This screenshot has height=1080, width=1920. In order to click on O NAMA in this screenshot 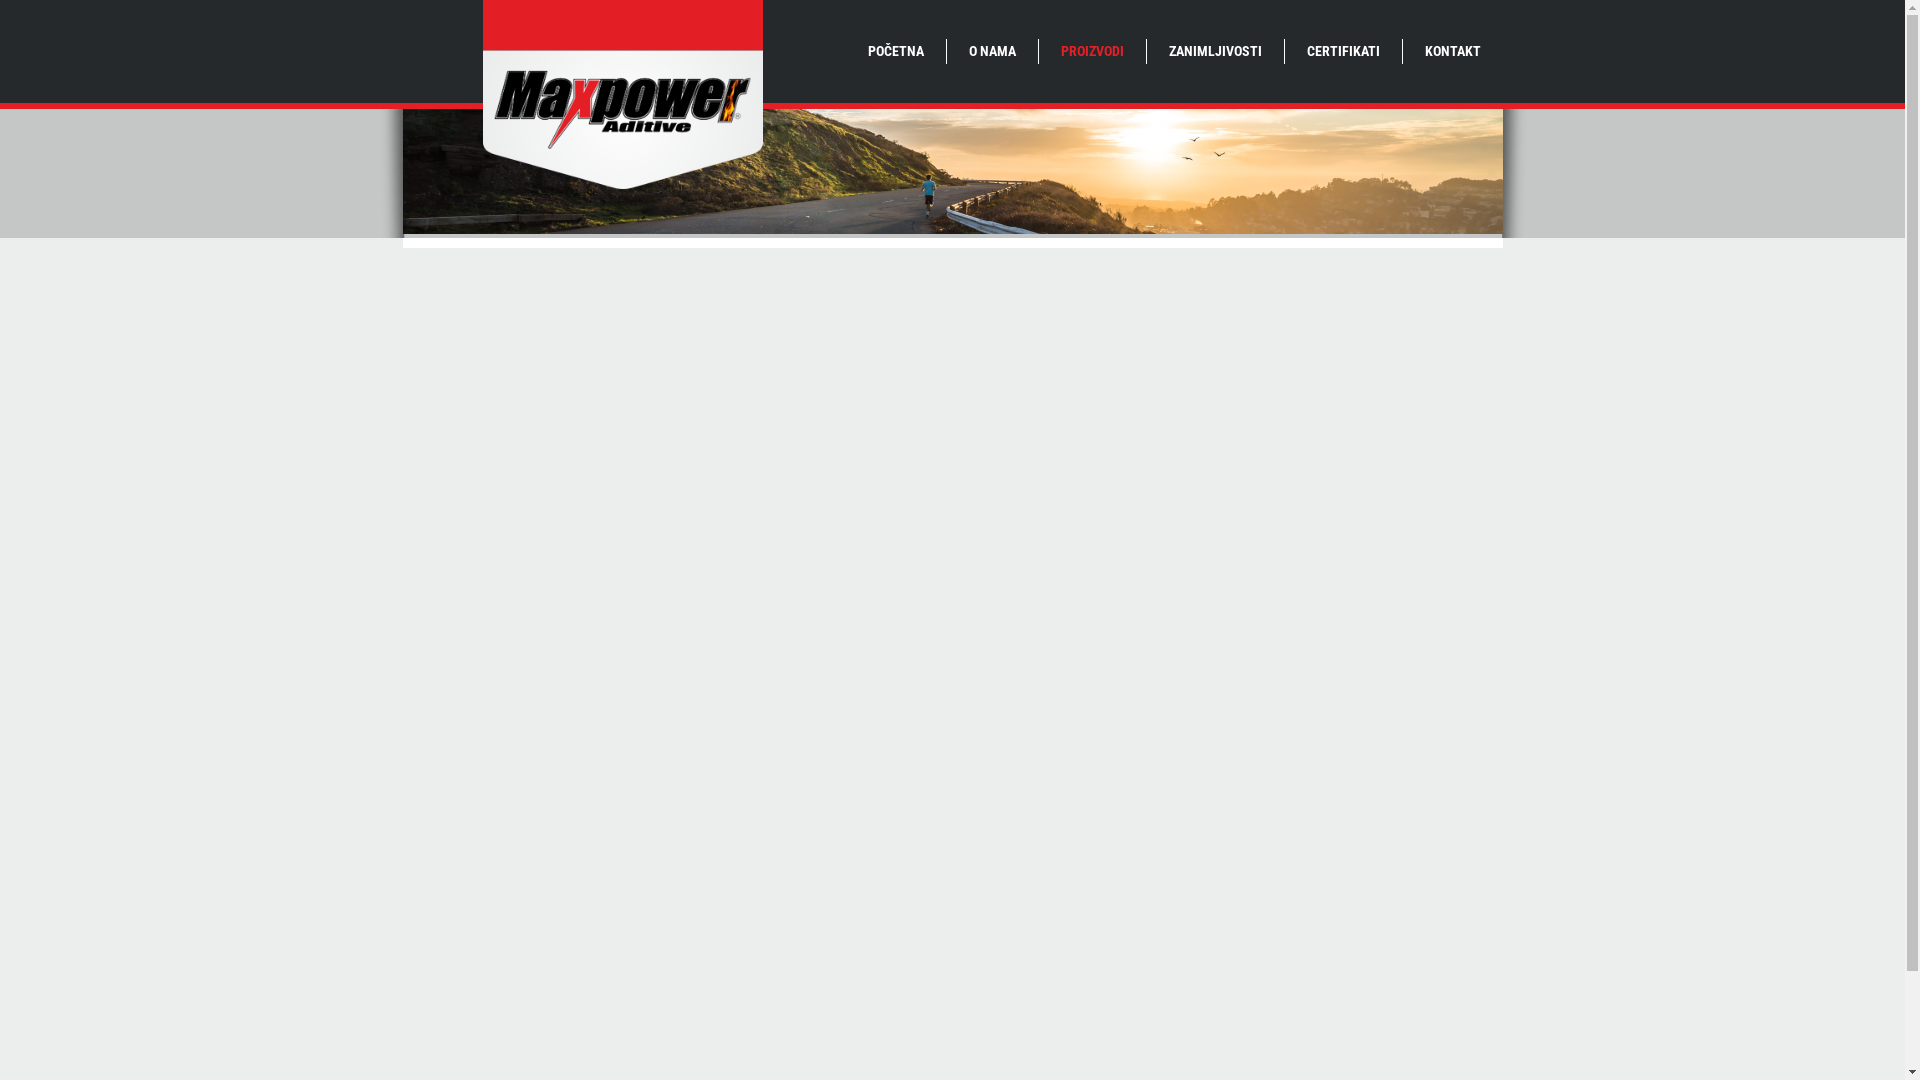, I will do `click(992, 52)`.